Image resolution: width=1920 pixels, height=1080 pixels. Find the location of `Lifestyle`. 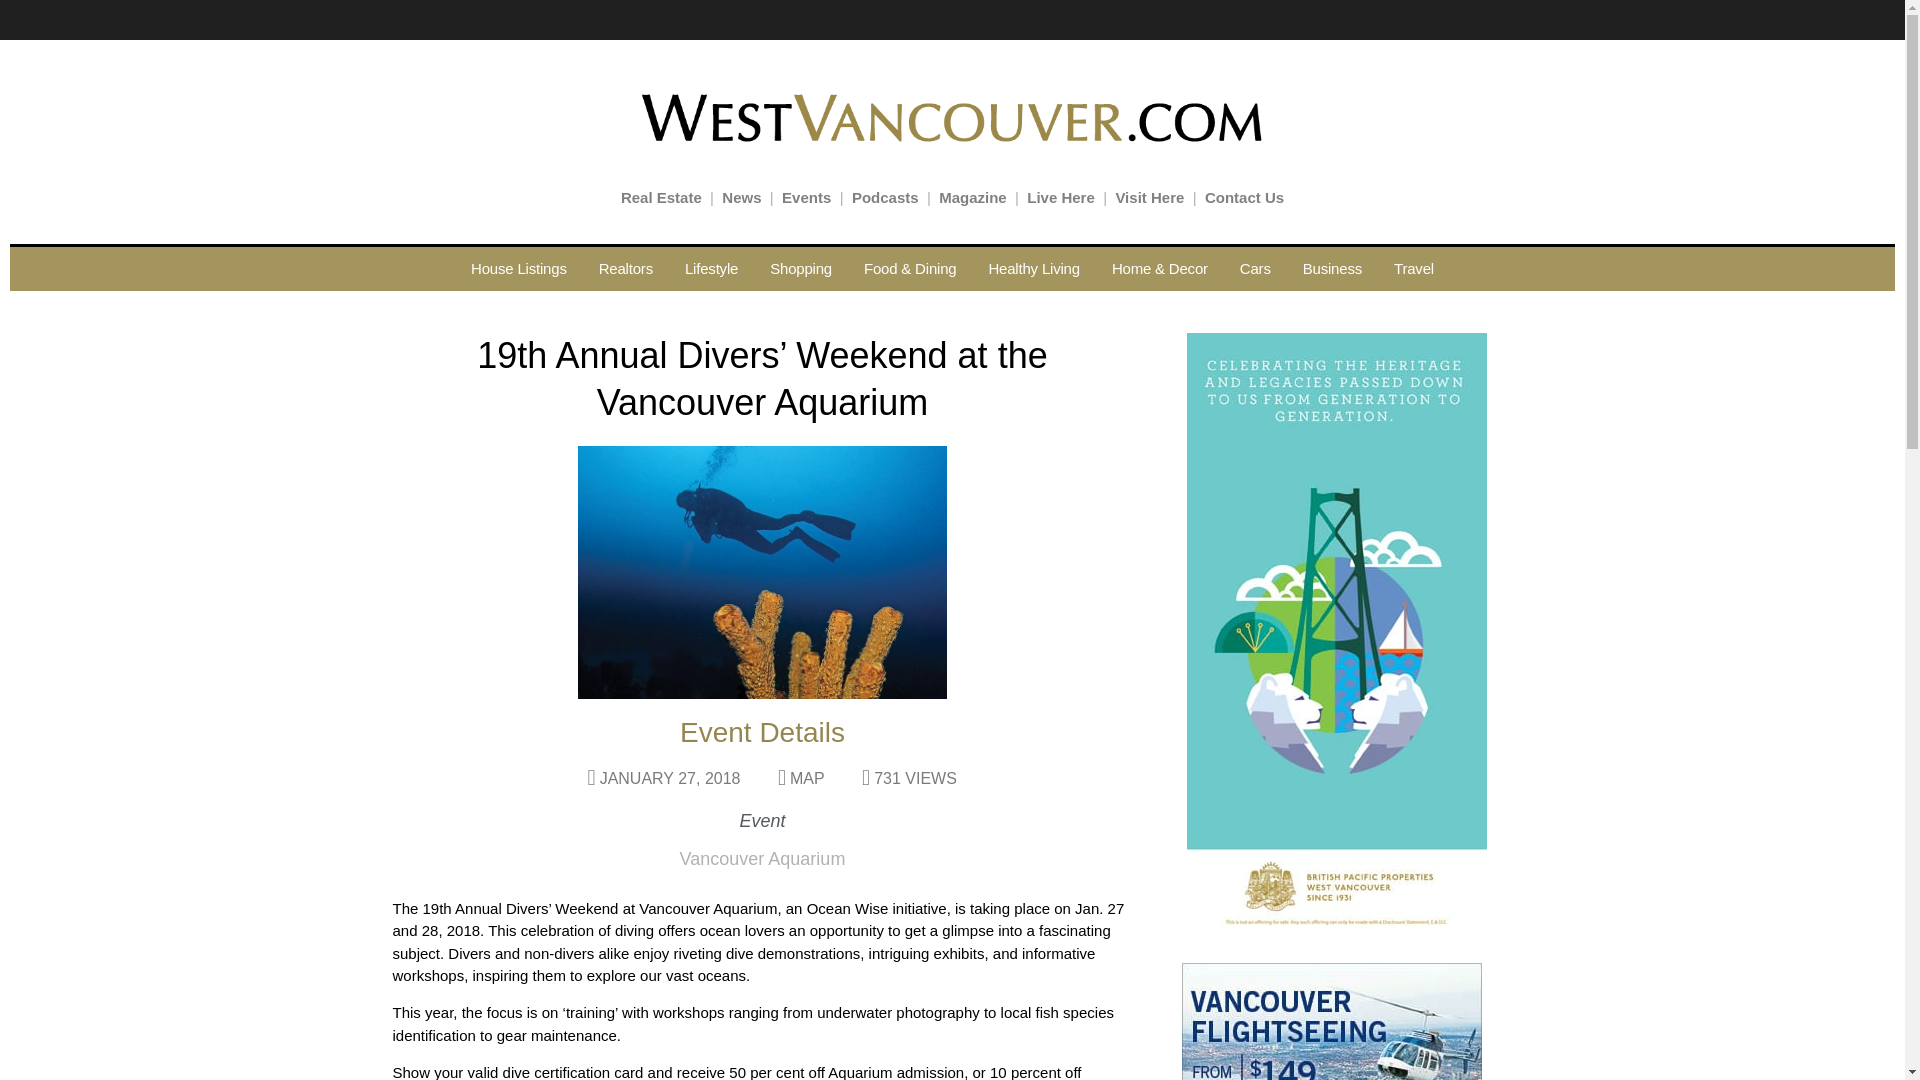

Lifestyle is located at coordinates (711, 268).